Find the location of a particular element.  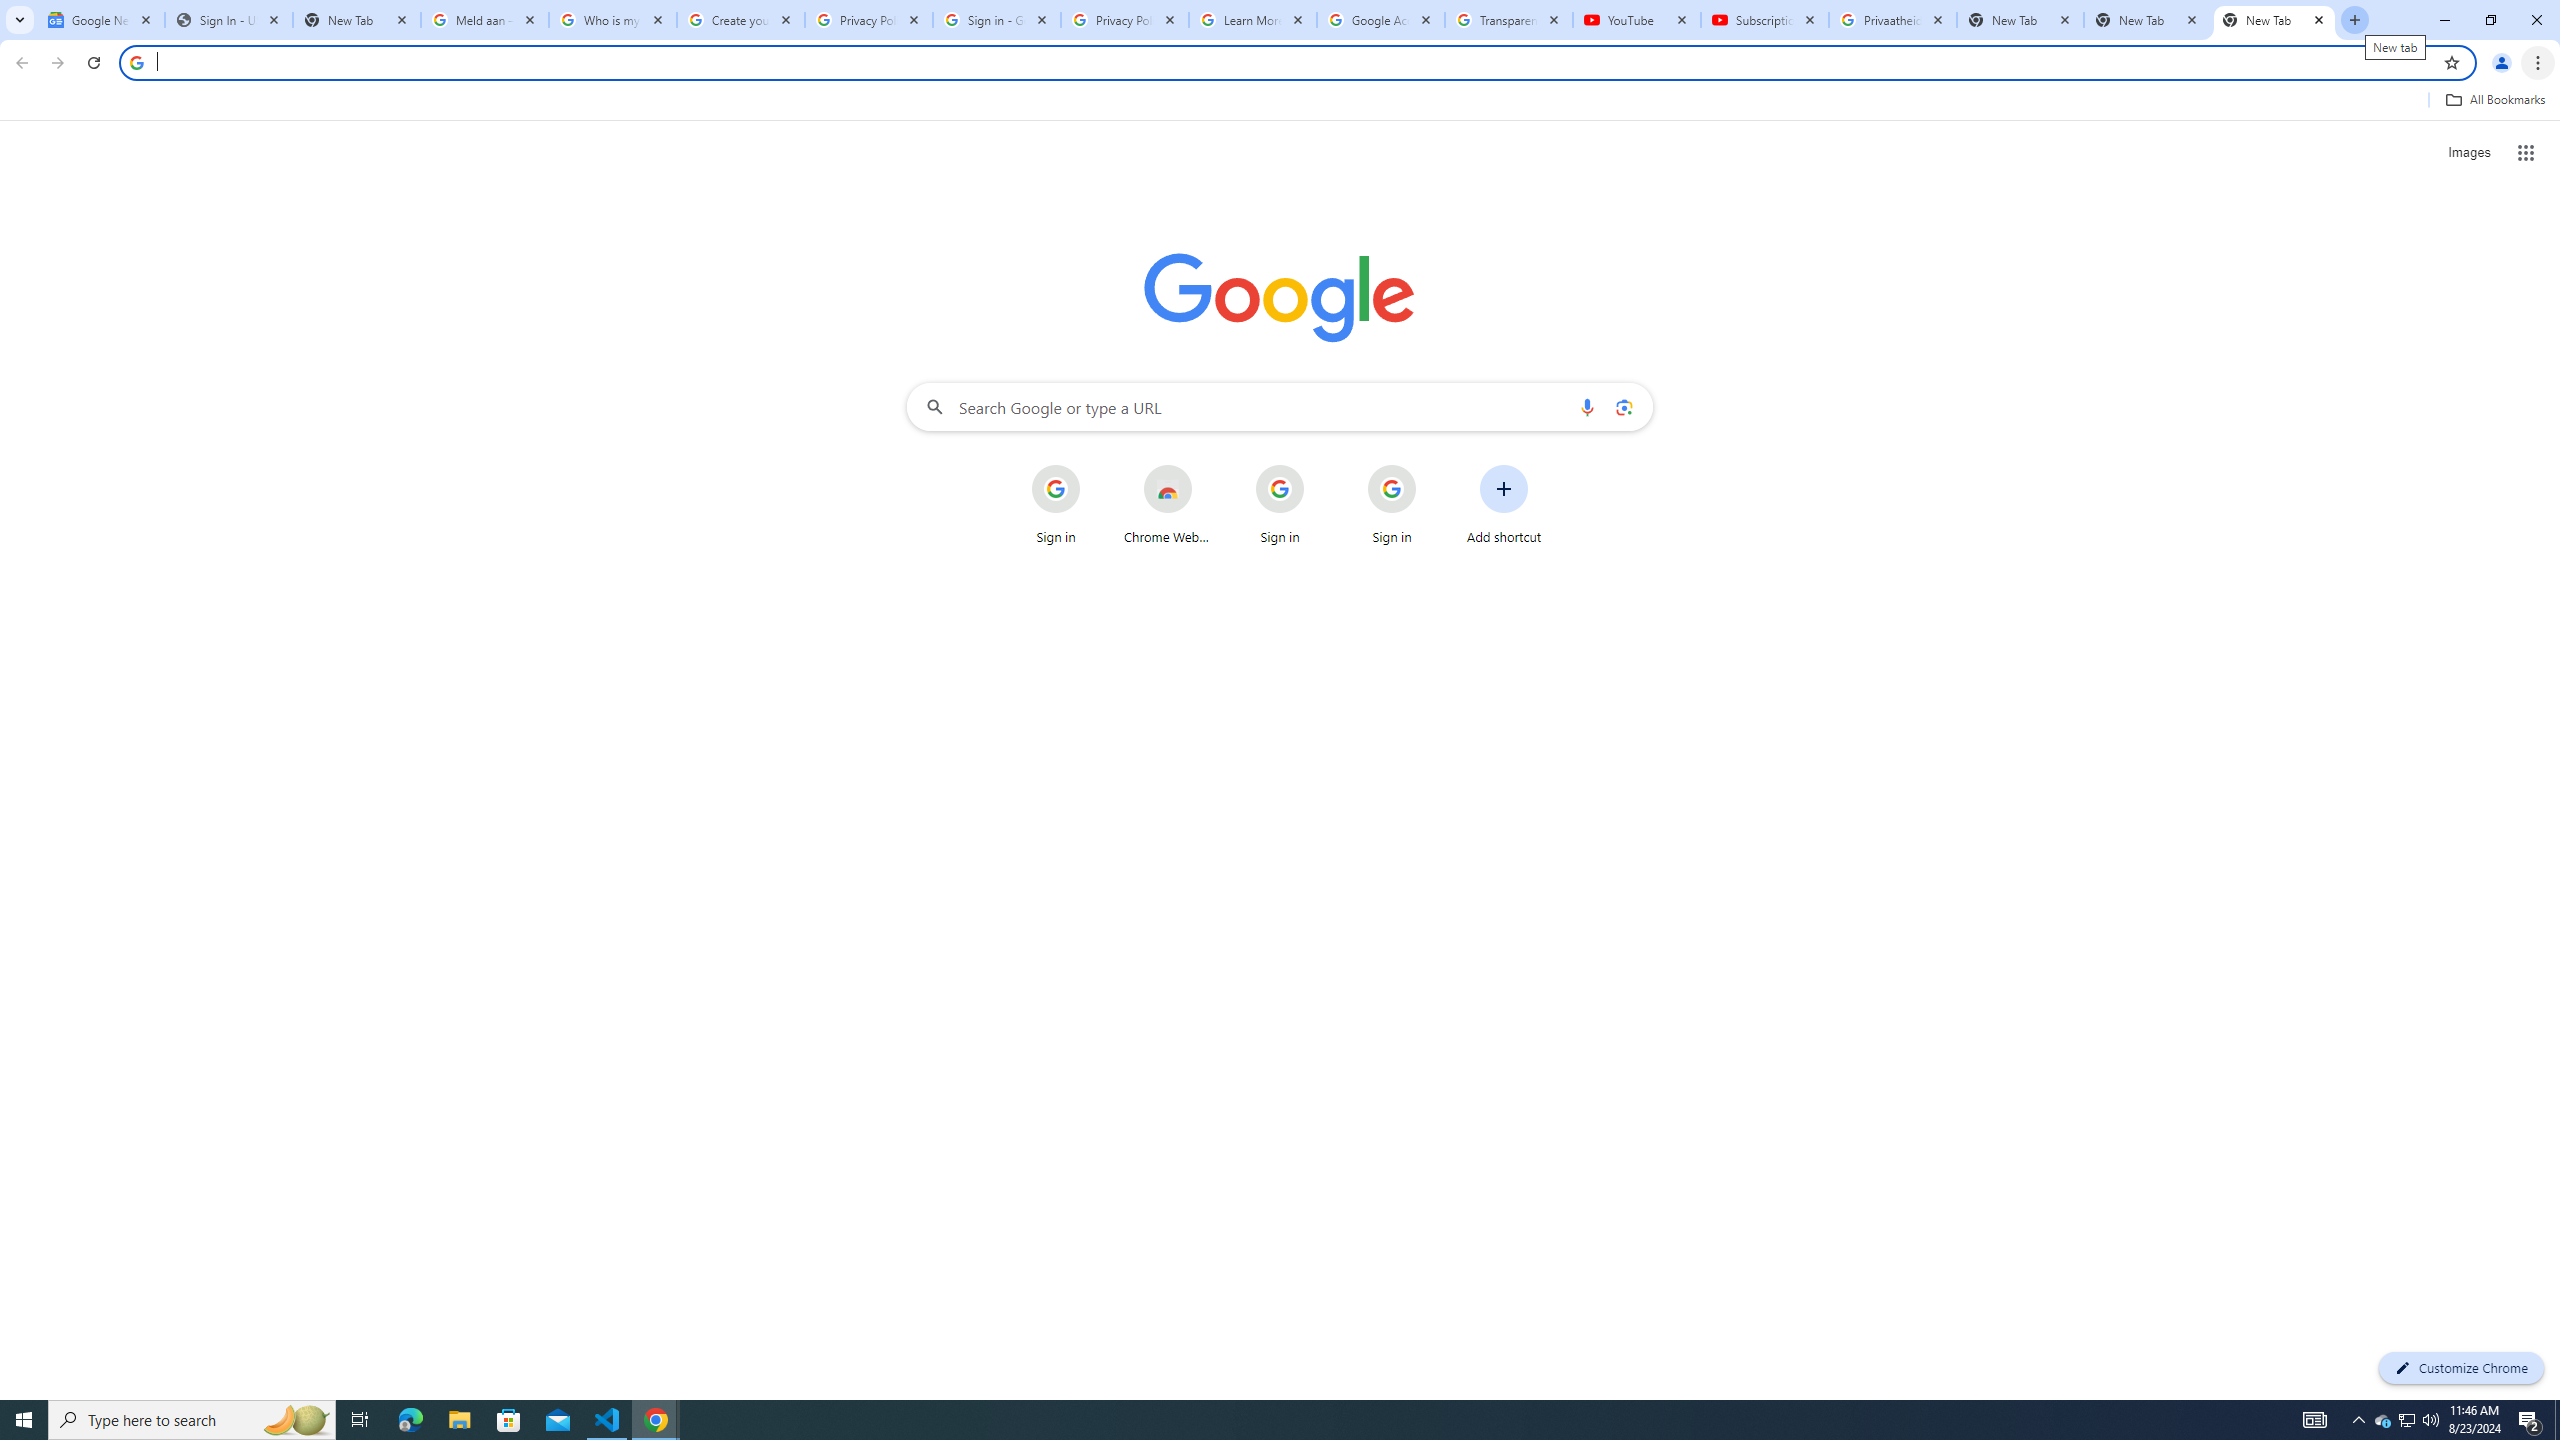

Sign In - USA TODAY is located at coordinates (229, 20).